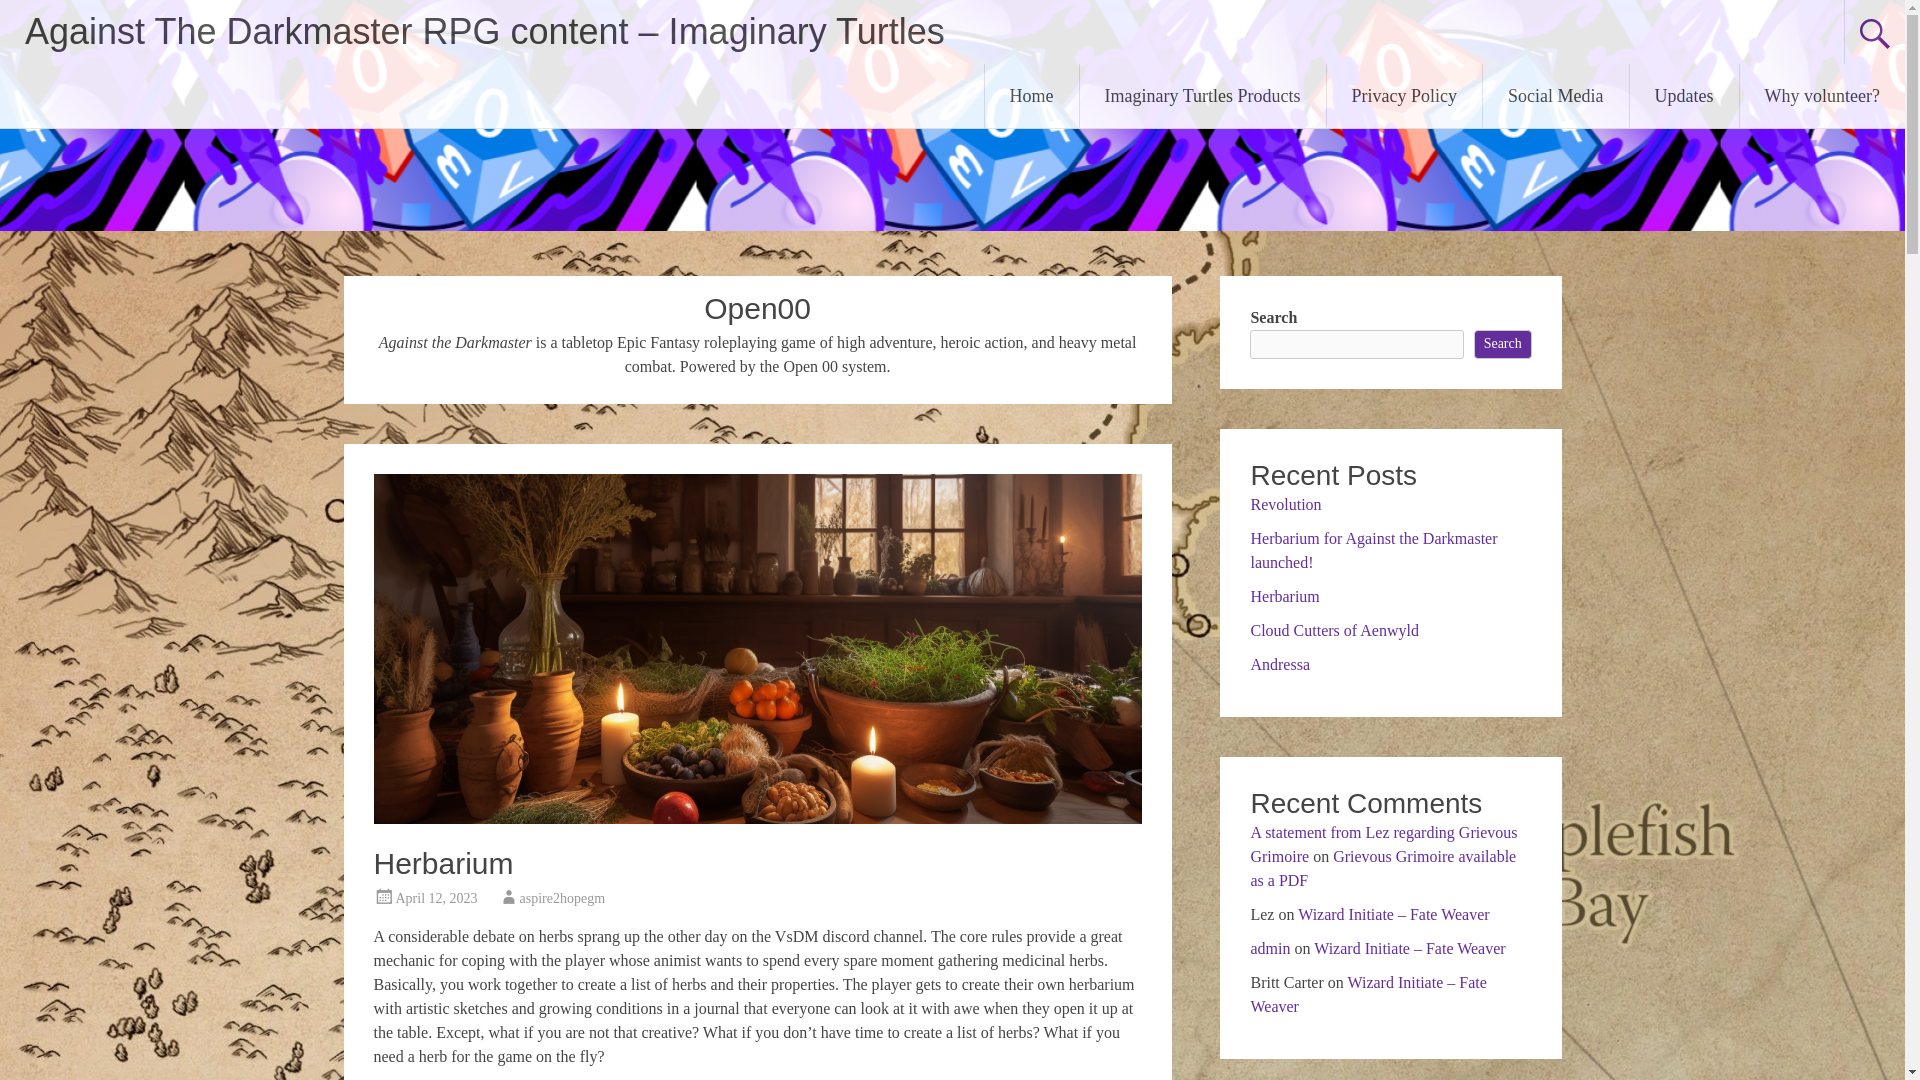  What do you see at coordinates (758, 818) in the screenshot?
I see `Herbarium` at bounding box center [758, 818].